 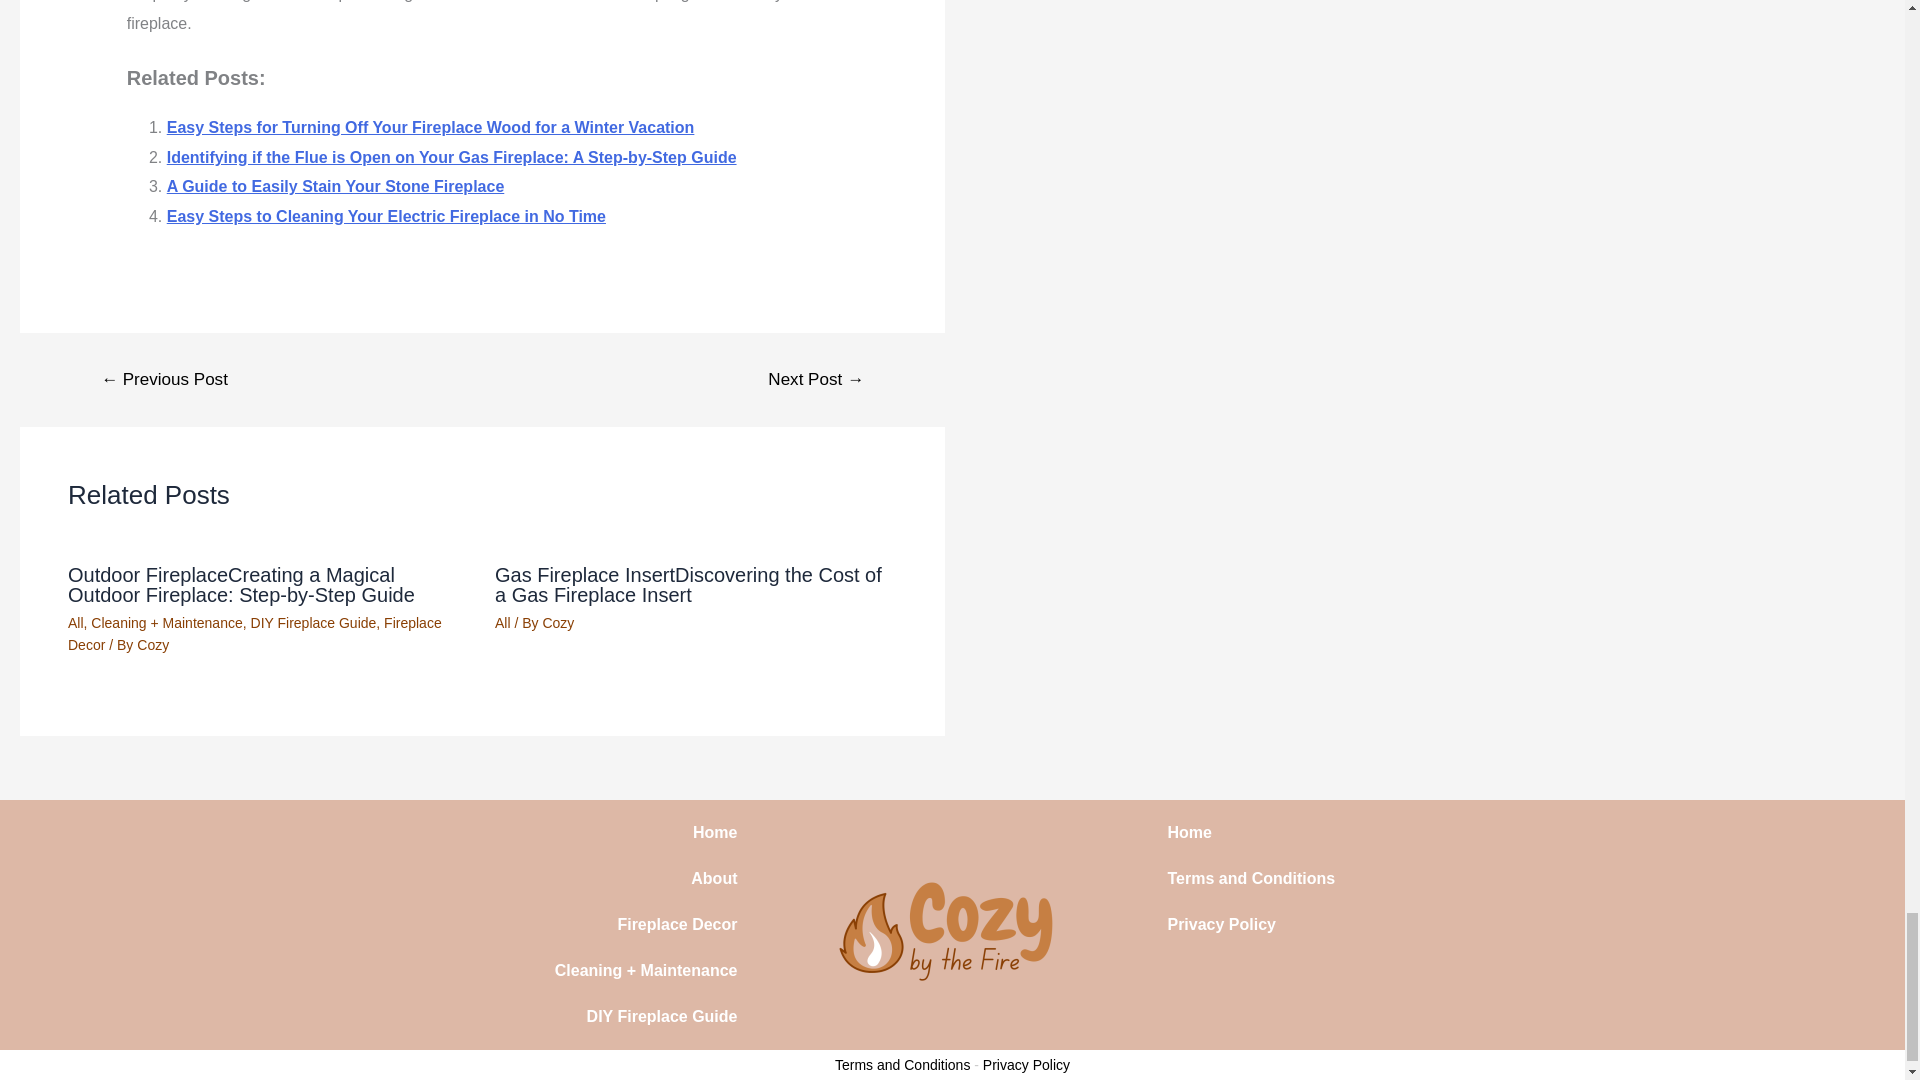 I want to click on Easy Steps to Cleaning Your Electric Fireplace in No Time, so click(x=386, y=216).